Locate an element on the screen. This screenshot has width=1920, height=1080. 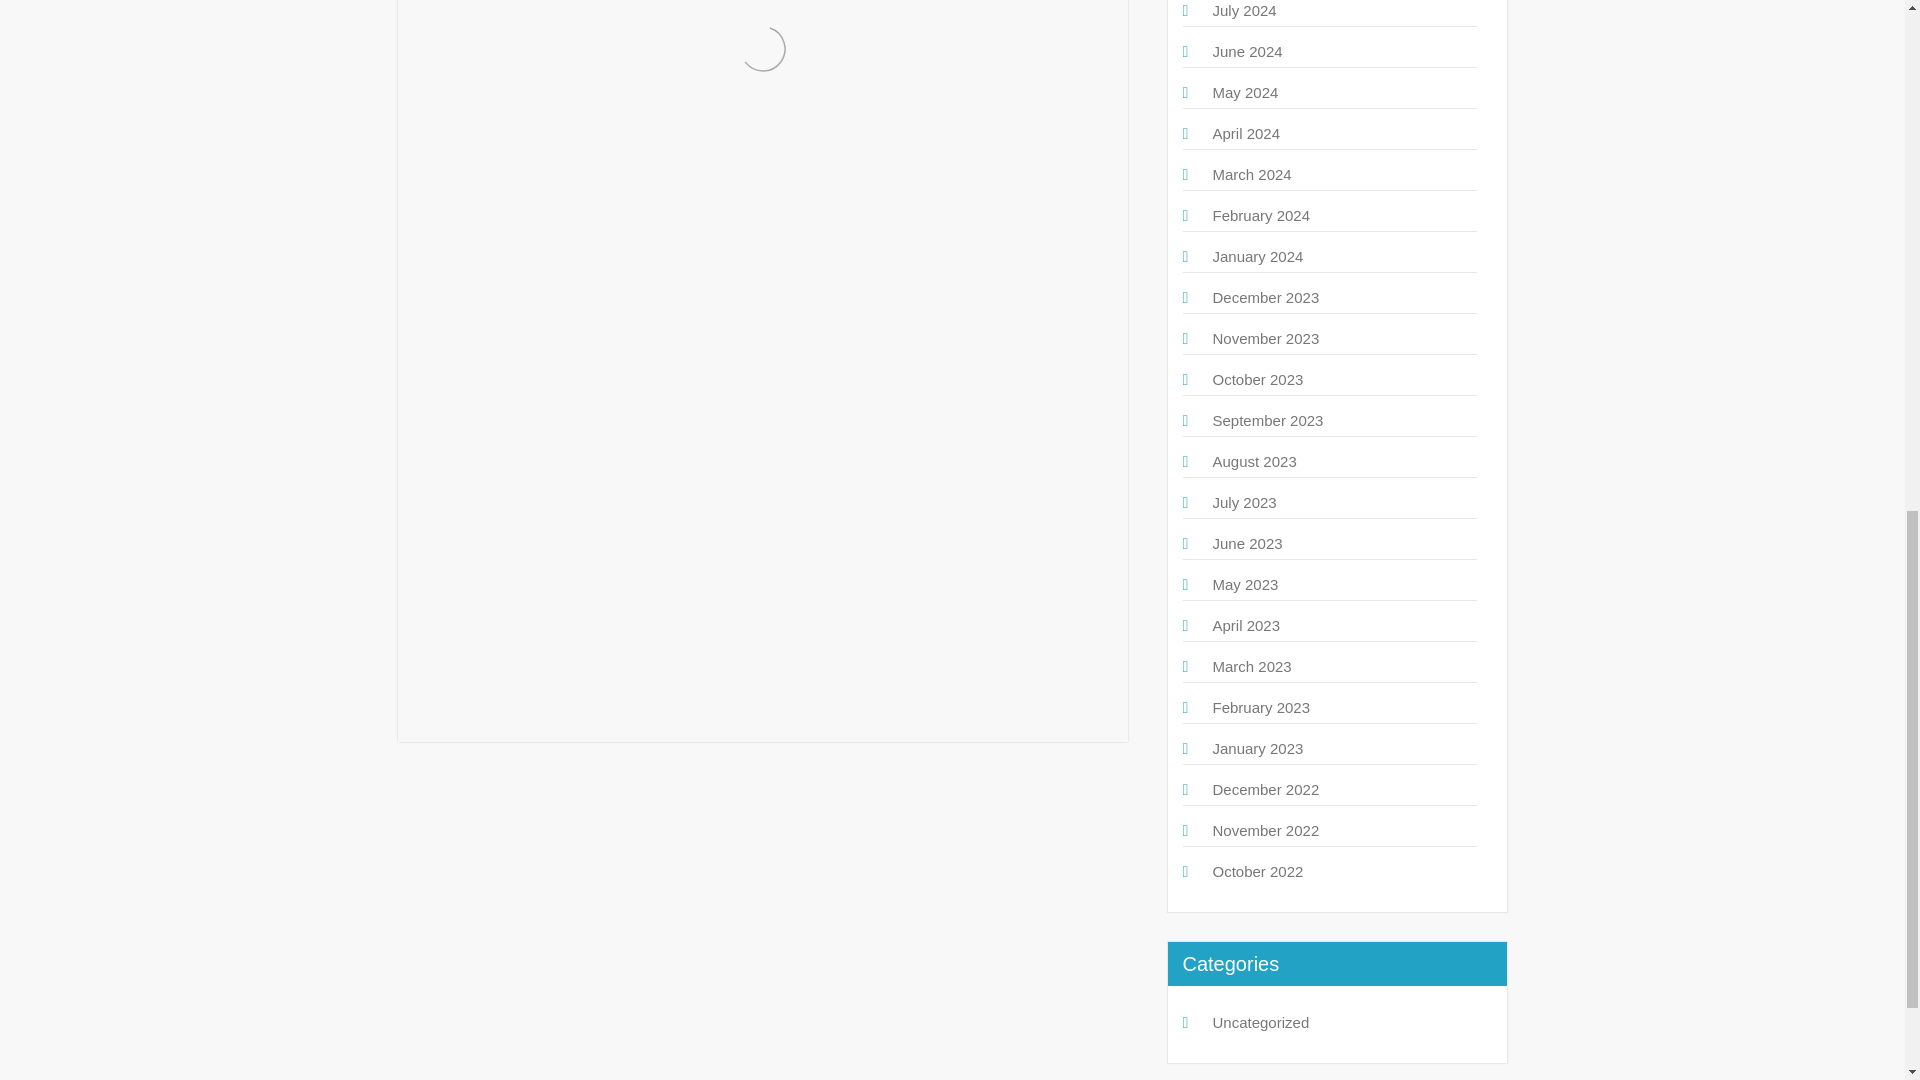
September 2023 is located at coordinates (1266, 420).